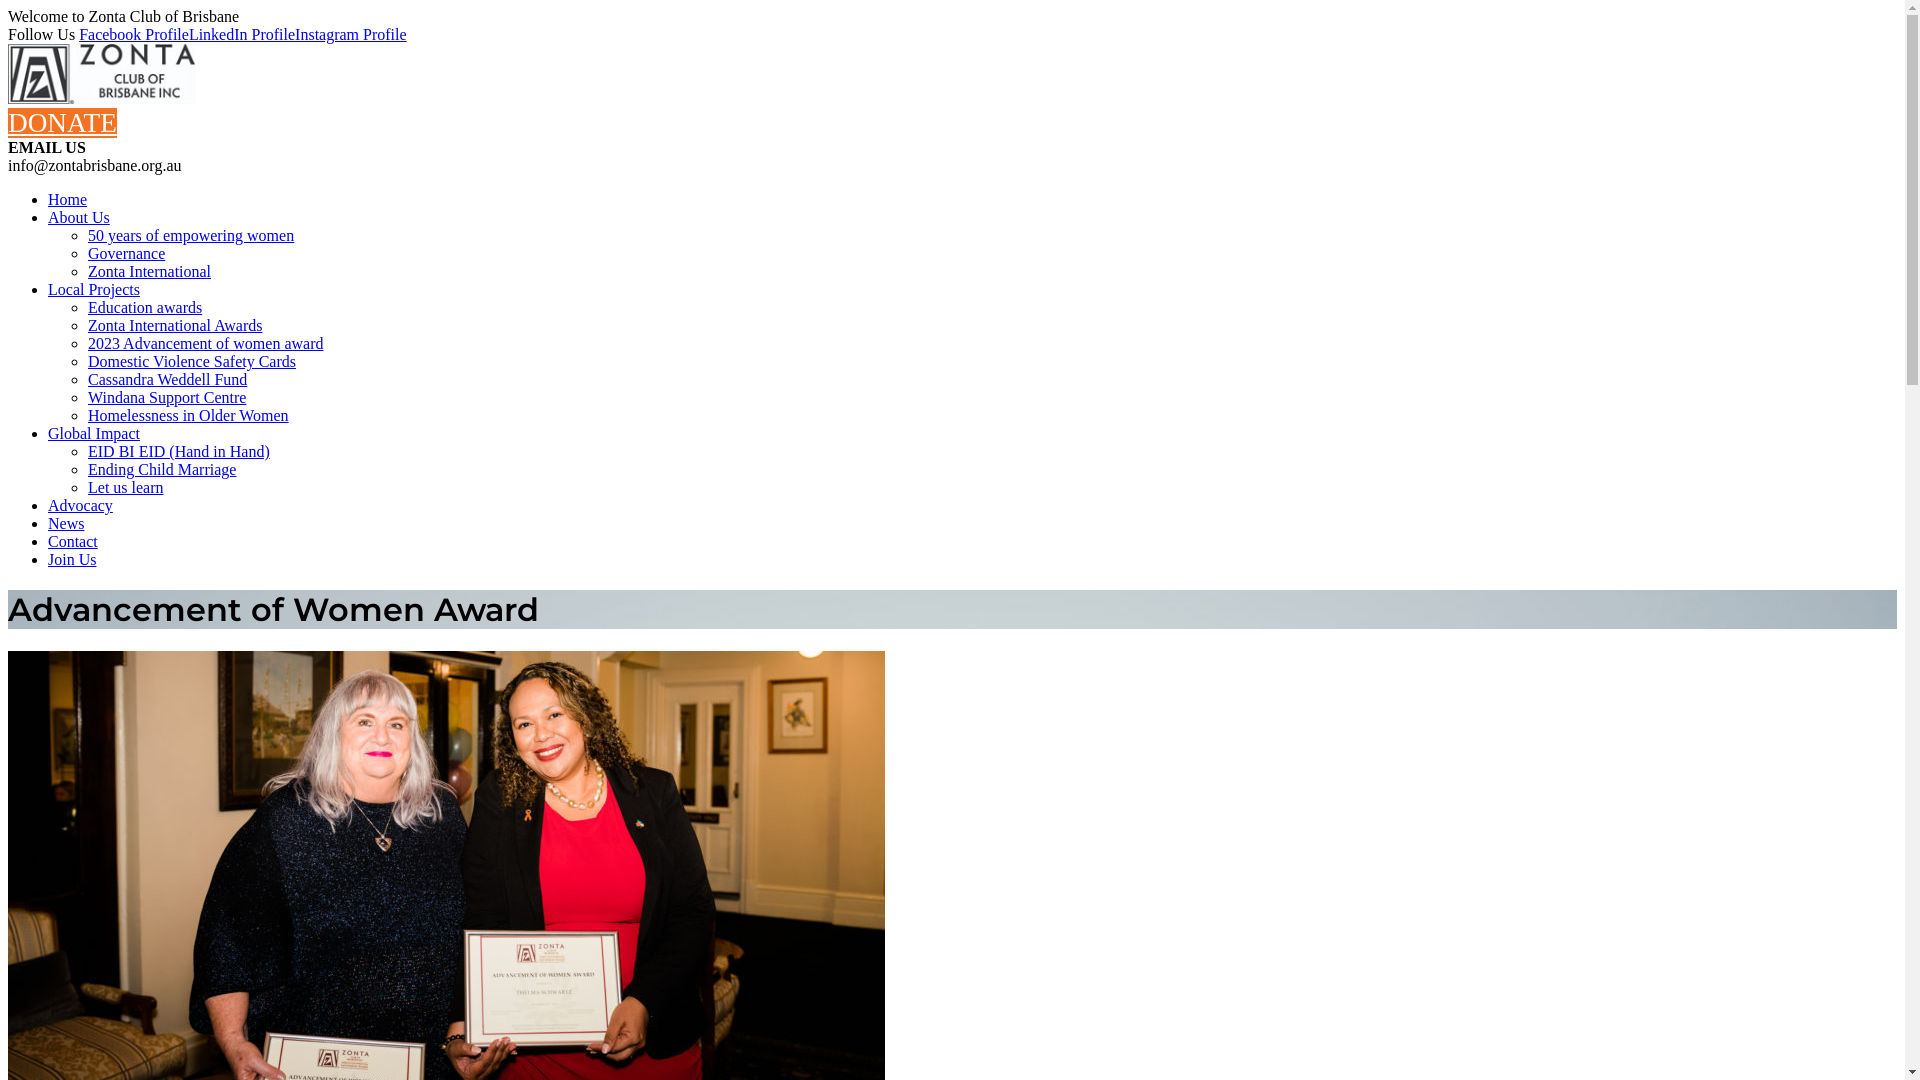 This screenshot has width=1920, height=1080. What do you see at coordinates (191, 236) in the screenshot?
I see `50 years of empowering women` at bounding box center [191, 236].